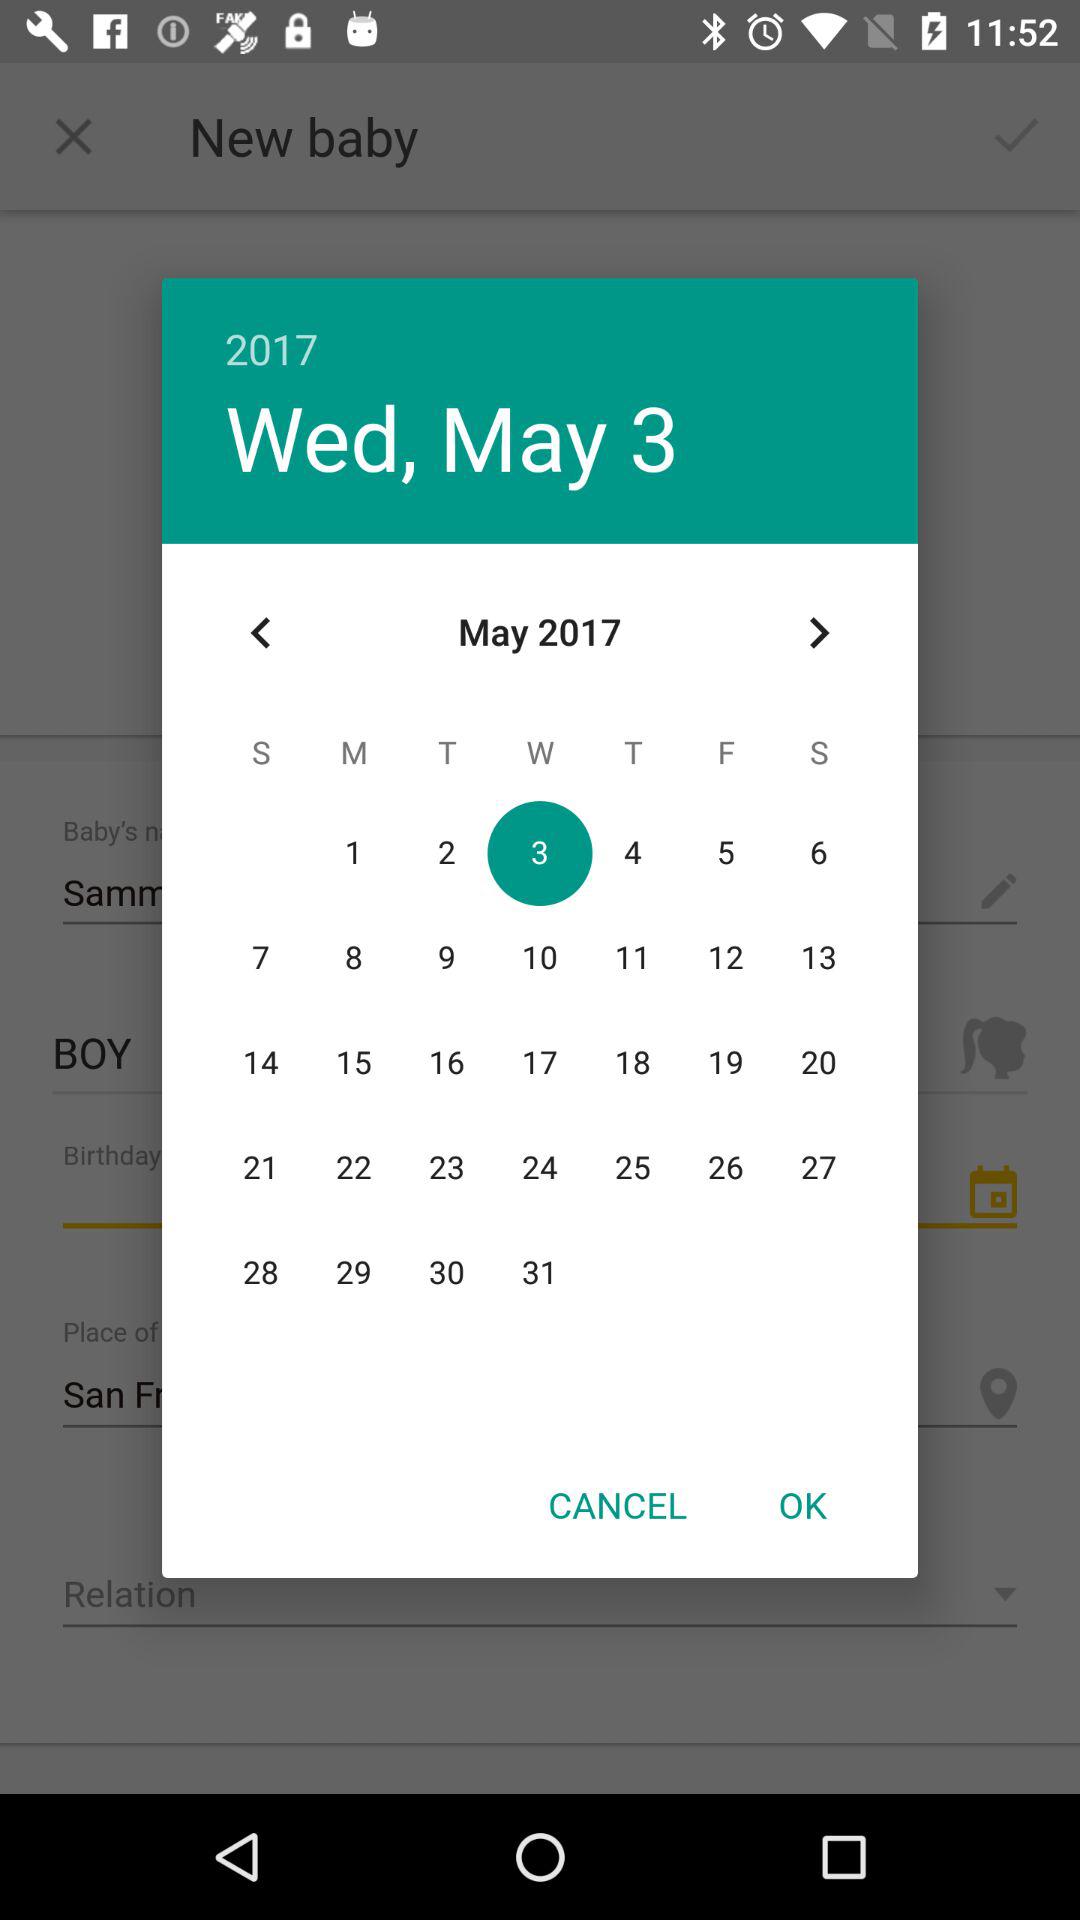 The height and width of the screenshot is (1920, 1080). What do you see at coordinates (802, 1504) in the screenshot?
I see `flip until ok icon` at bounding box center [802, 1504].